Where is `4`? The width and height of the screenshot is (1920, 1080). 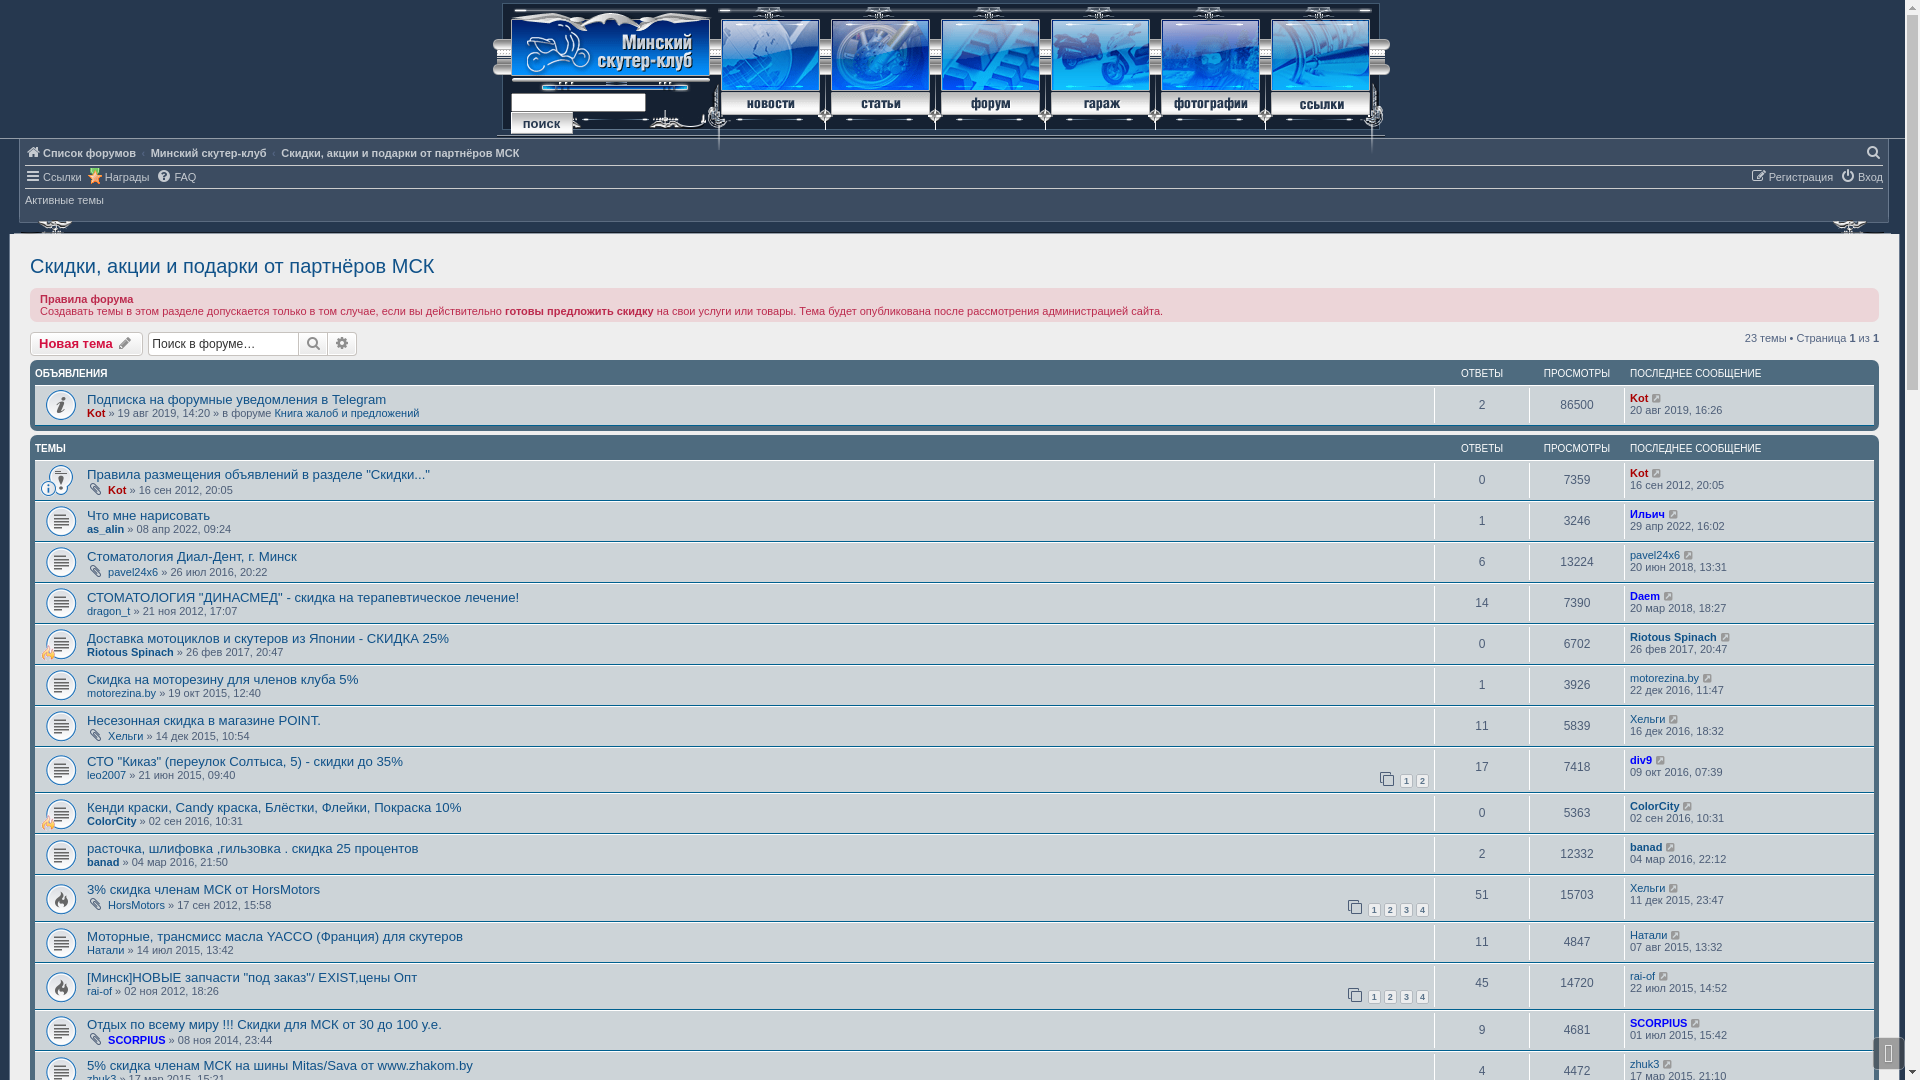
4 is located at coordinates (1422, 910).